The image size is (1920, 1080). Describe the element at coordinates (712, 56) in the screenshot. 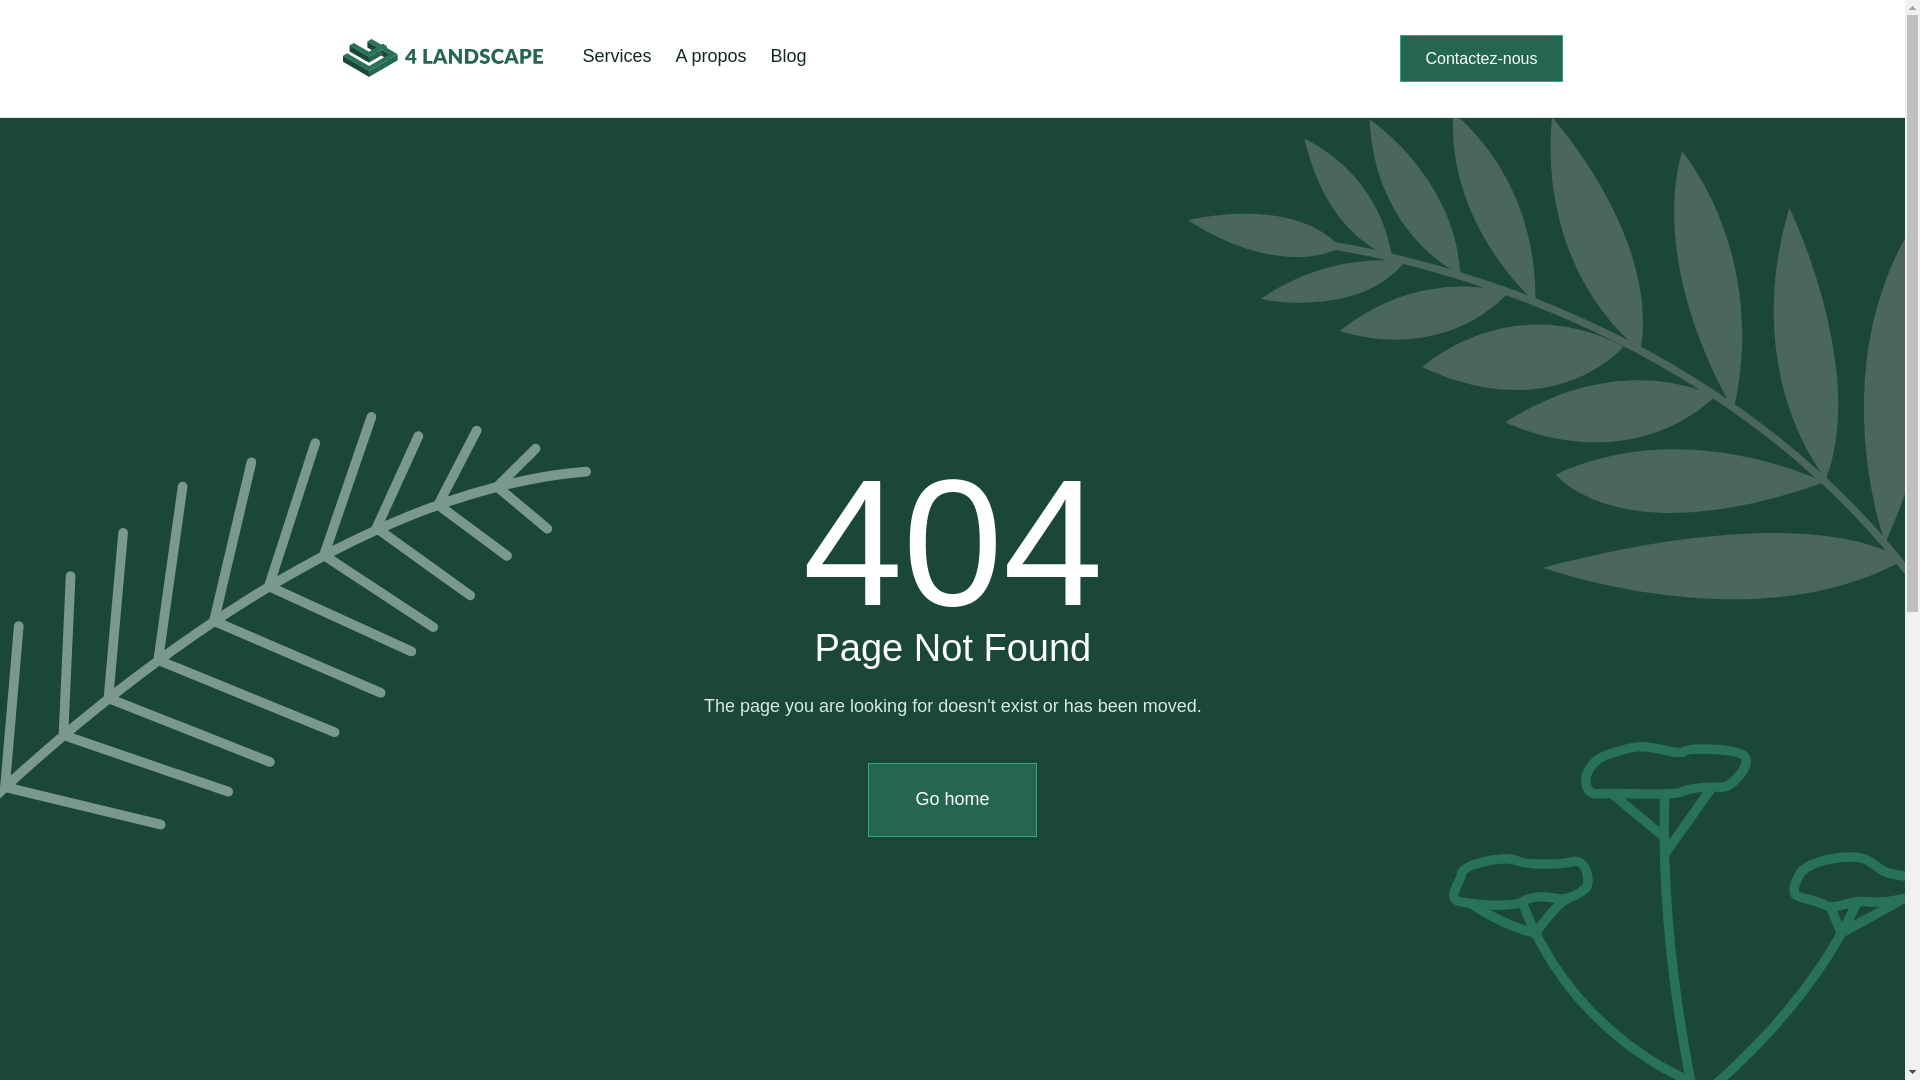

I see `A propos` at that location.